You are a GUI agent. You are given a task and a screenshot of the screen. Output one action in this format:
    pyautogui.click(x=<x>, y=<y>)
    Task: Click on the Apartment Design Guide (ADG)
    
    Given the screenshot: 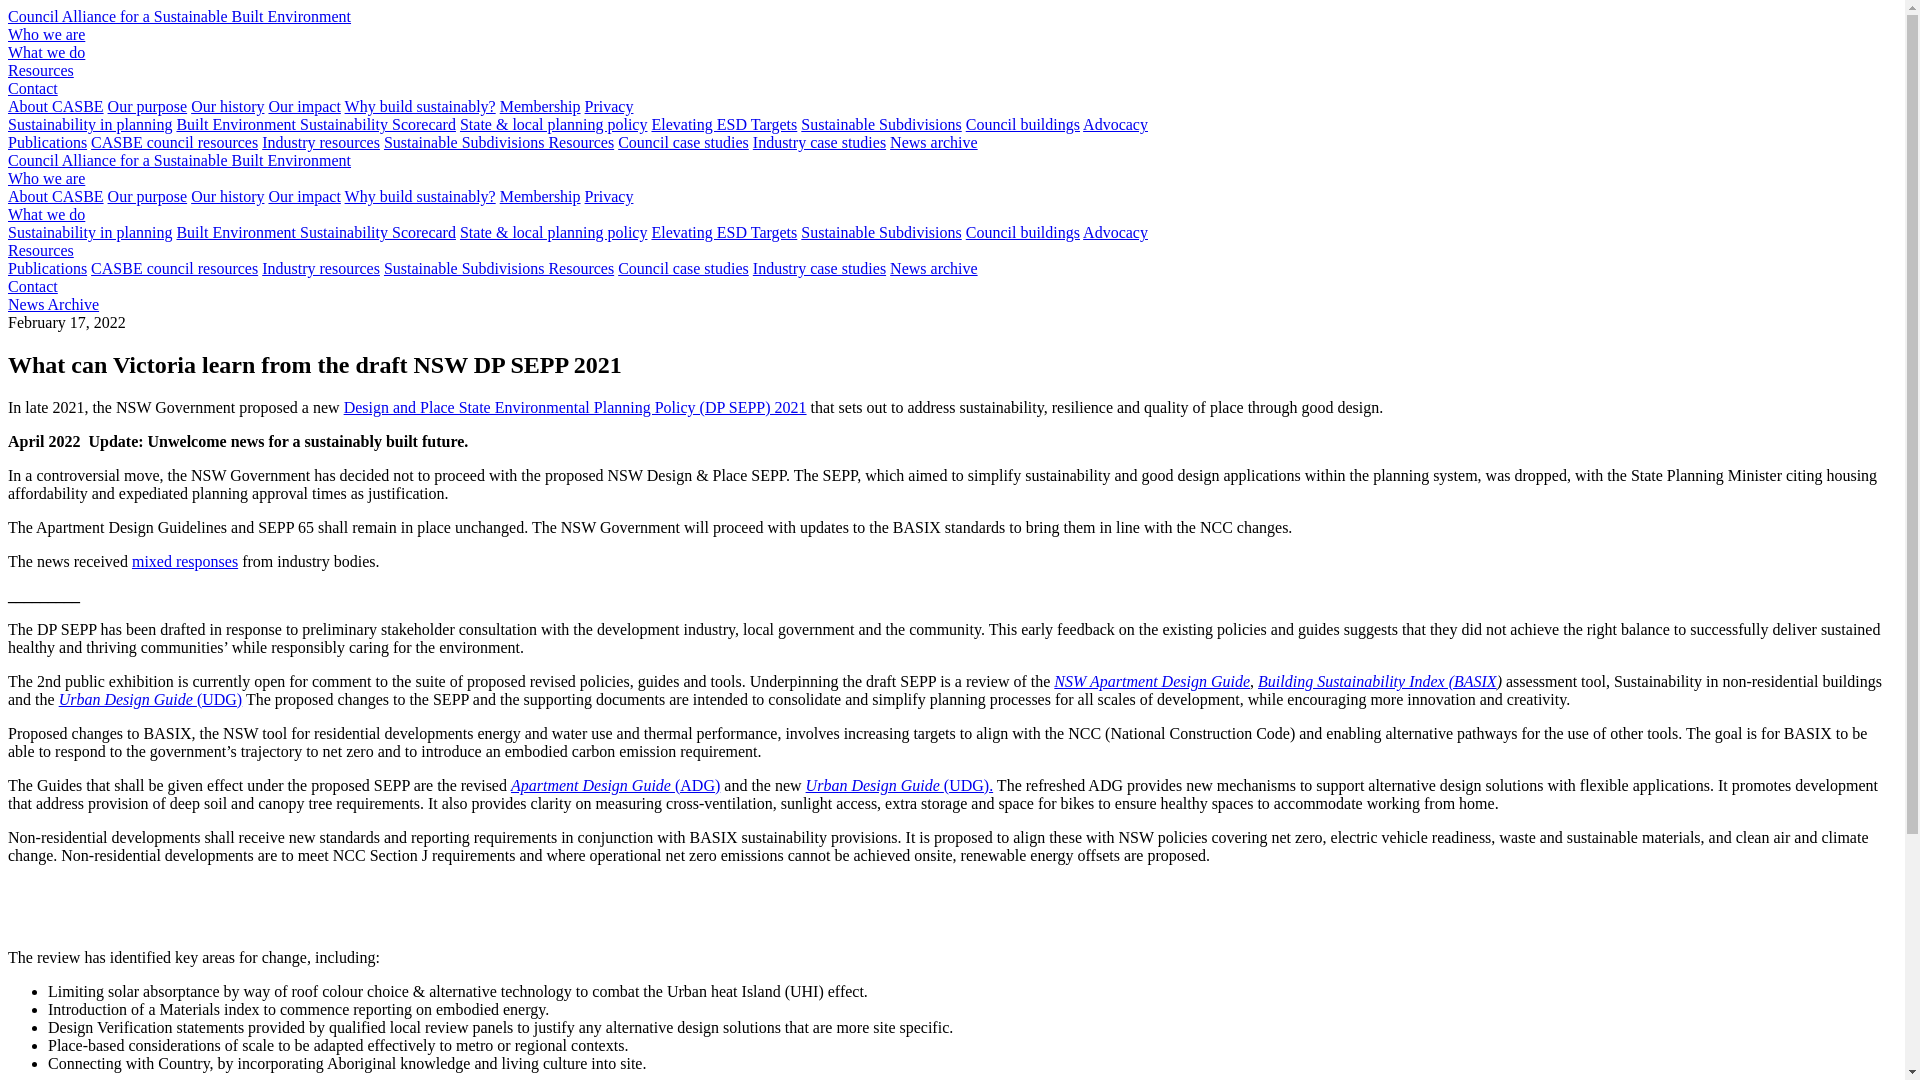 What is the action you would take?
    pyautogui.click(x=616, y=786)
    